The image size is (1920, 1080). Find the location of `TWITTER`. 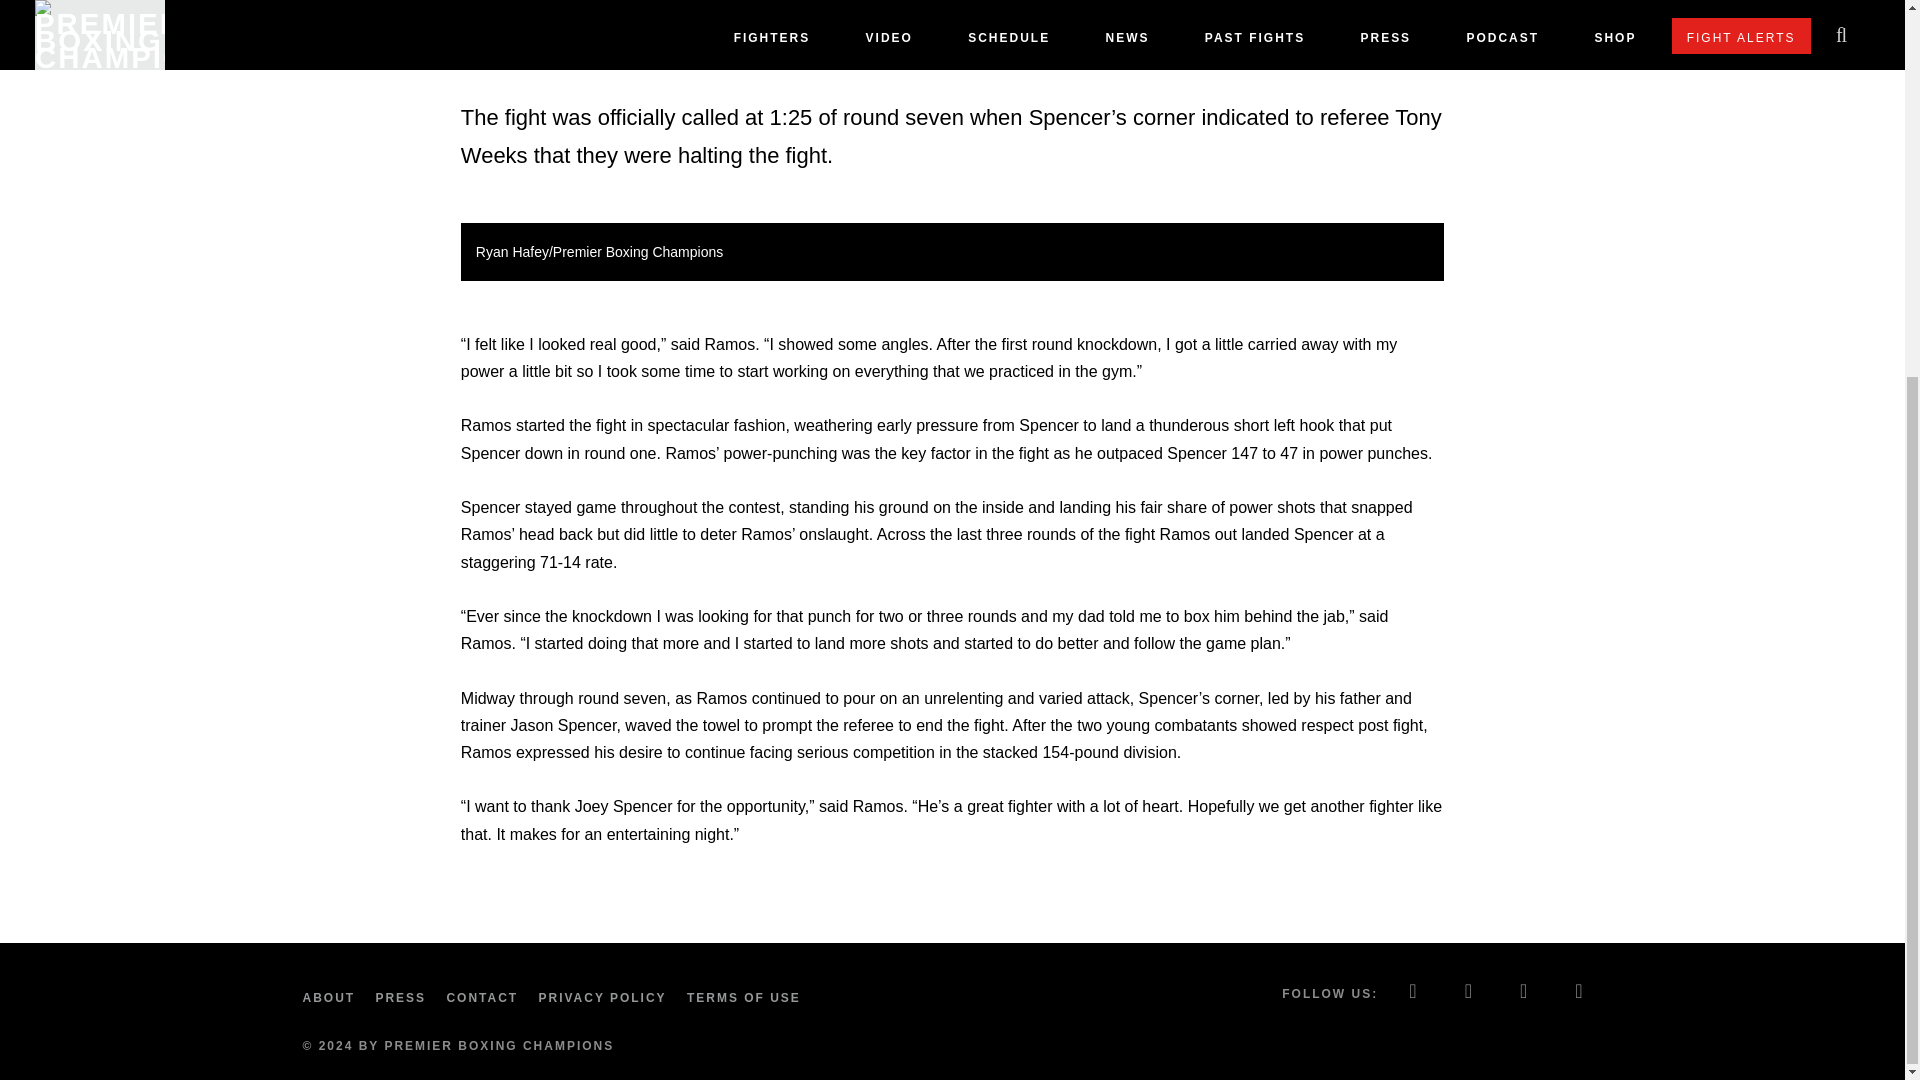

TWITTER is located at coordinates (1469, 993).